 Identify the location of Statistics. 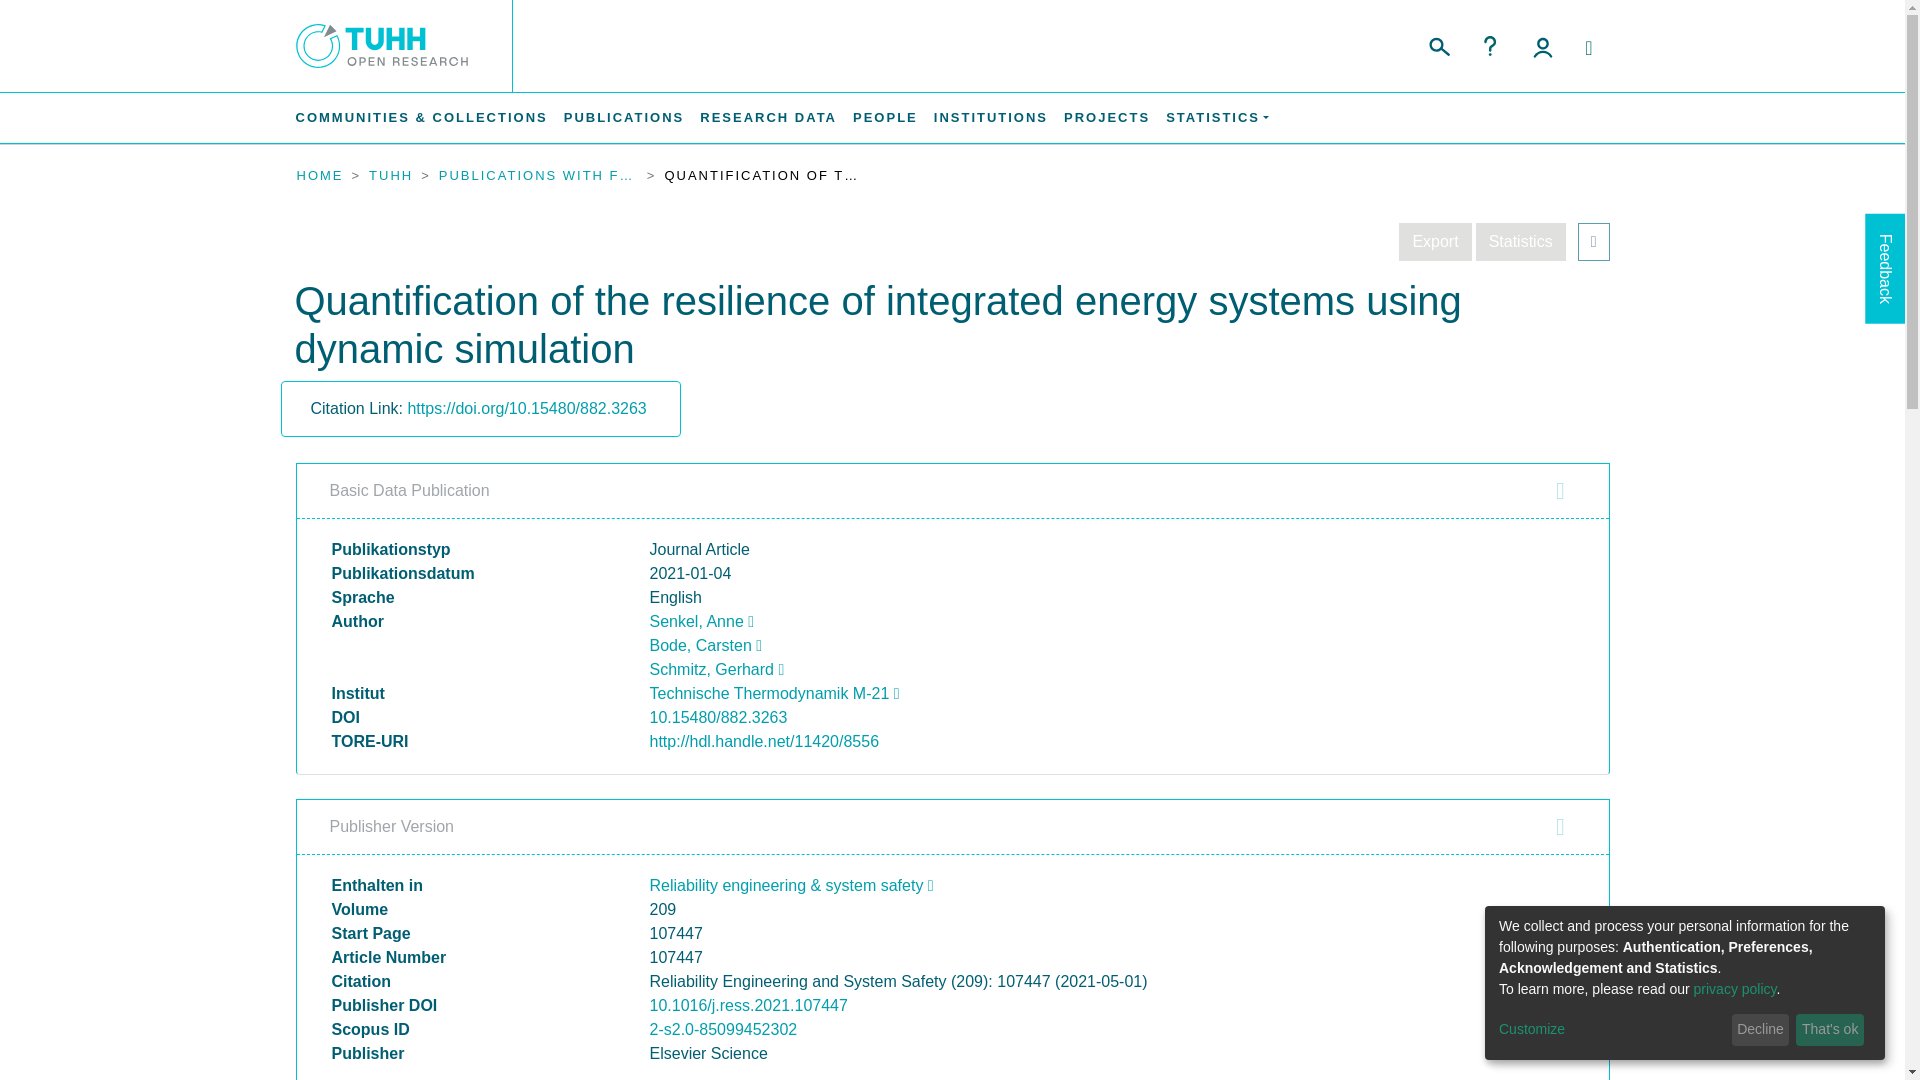
(1521, 242).